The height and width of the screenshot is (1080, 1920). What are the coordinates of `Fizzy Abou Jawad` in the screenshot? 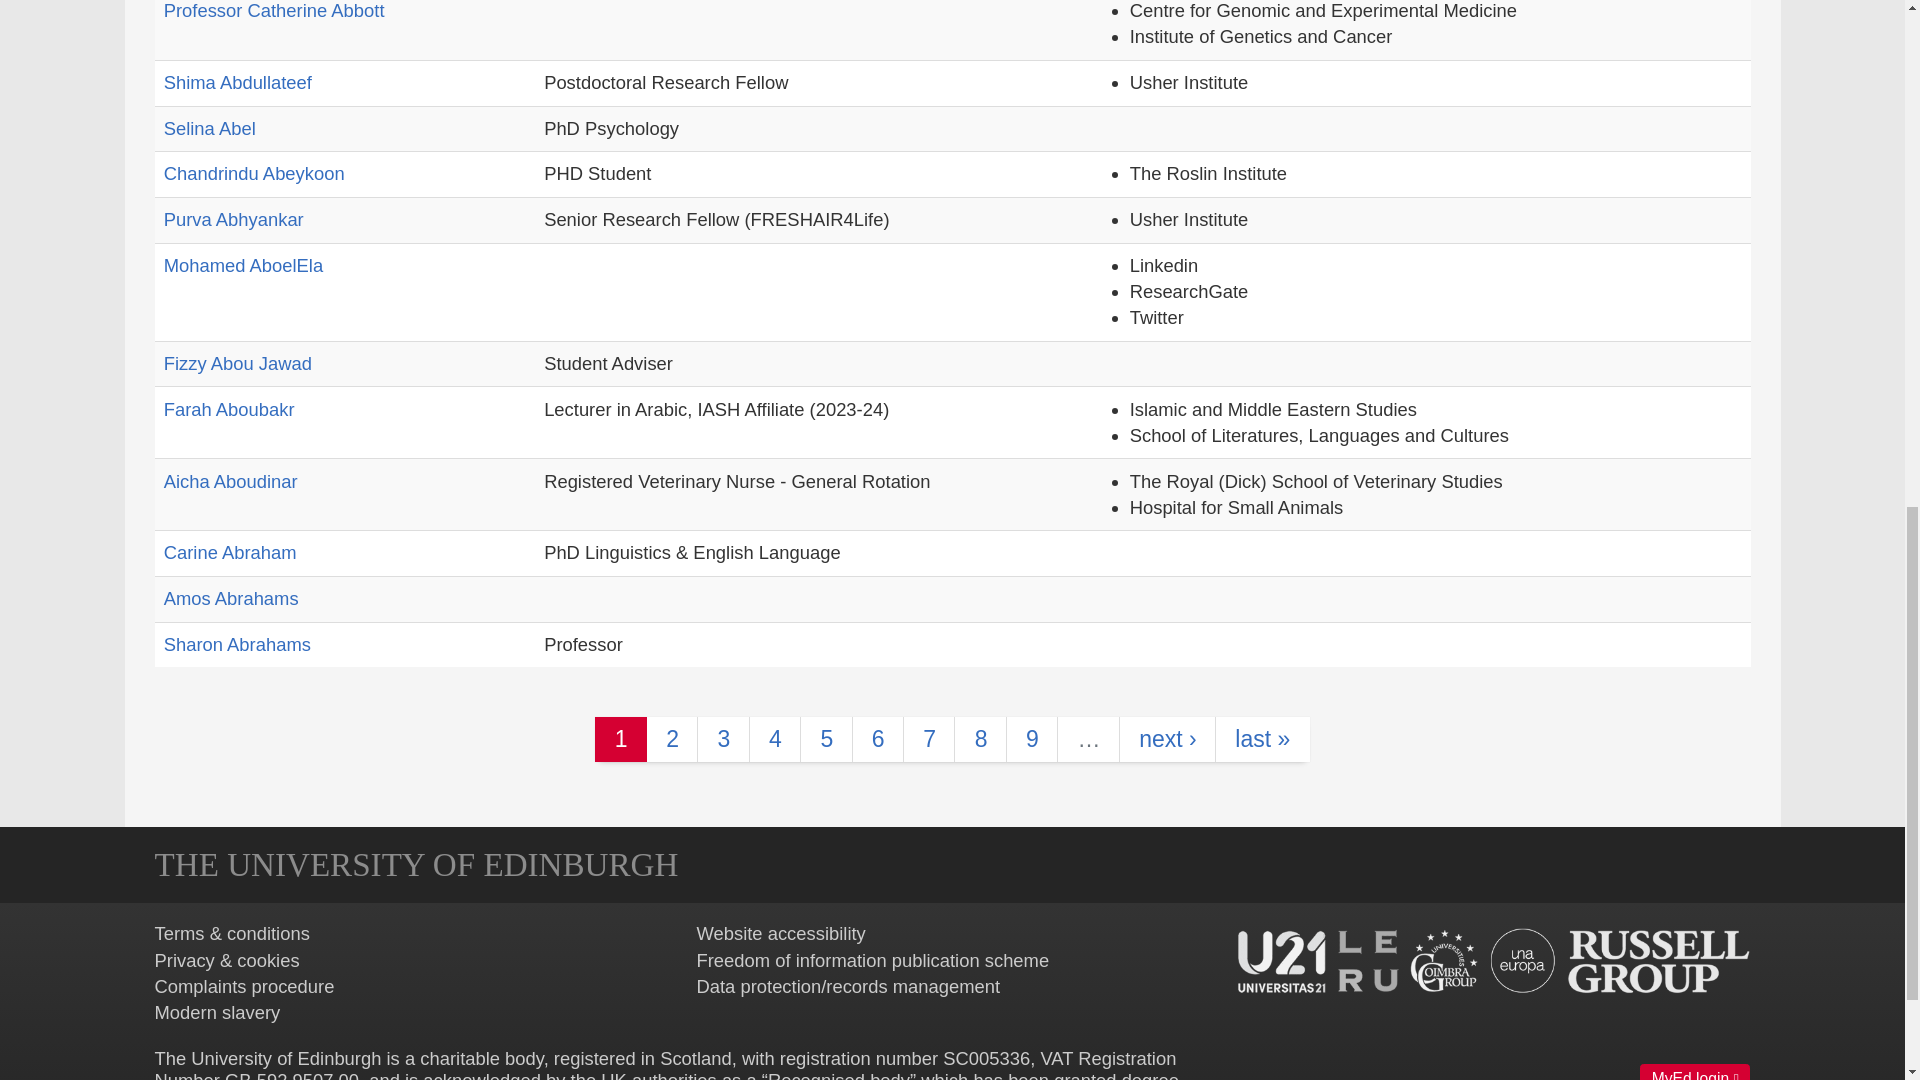 It's located at (237, 363).